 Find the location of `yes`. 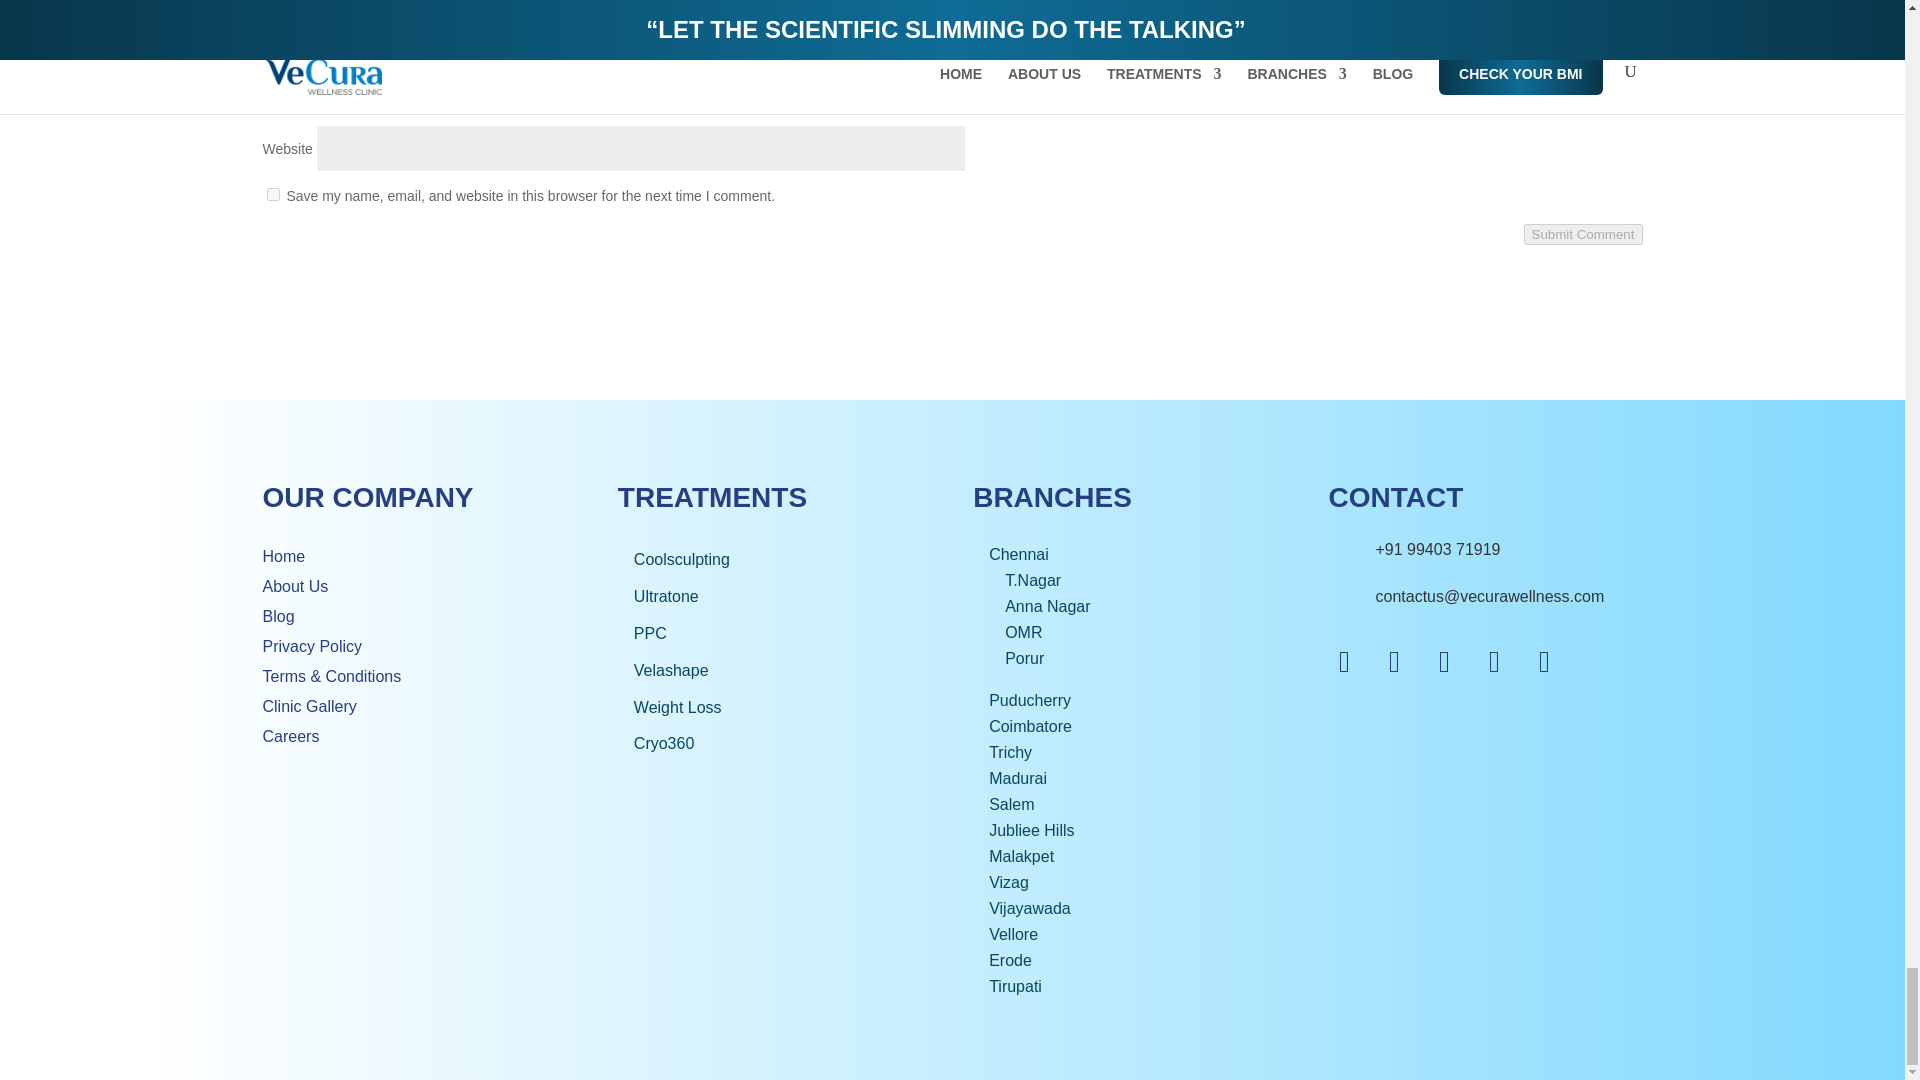

yes is located at coordinates (272, 194).